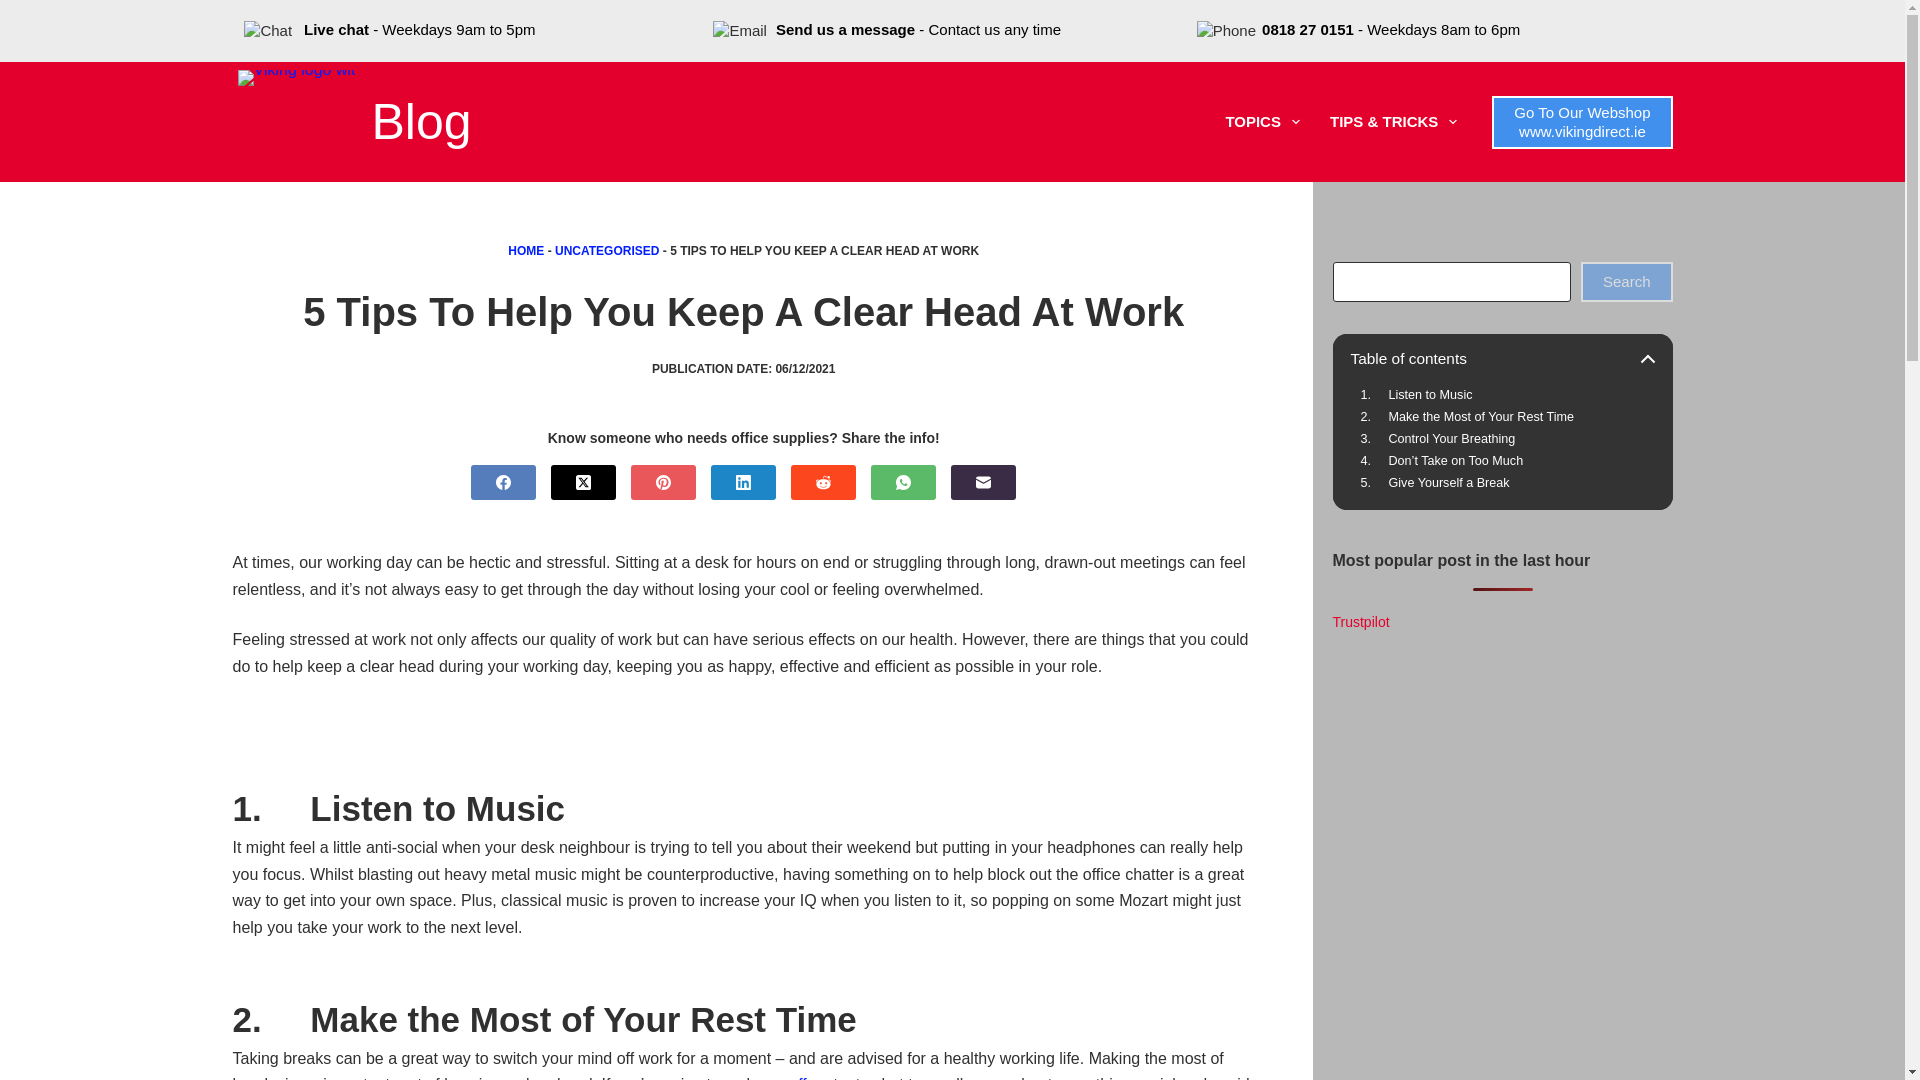 The image size is (1920, 1080). I want to click on 5 Tips to Help You Keep a Clear Head at Work, so click(742, 312).